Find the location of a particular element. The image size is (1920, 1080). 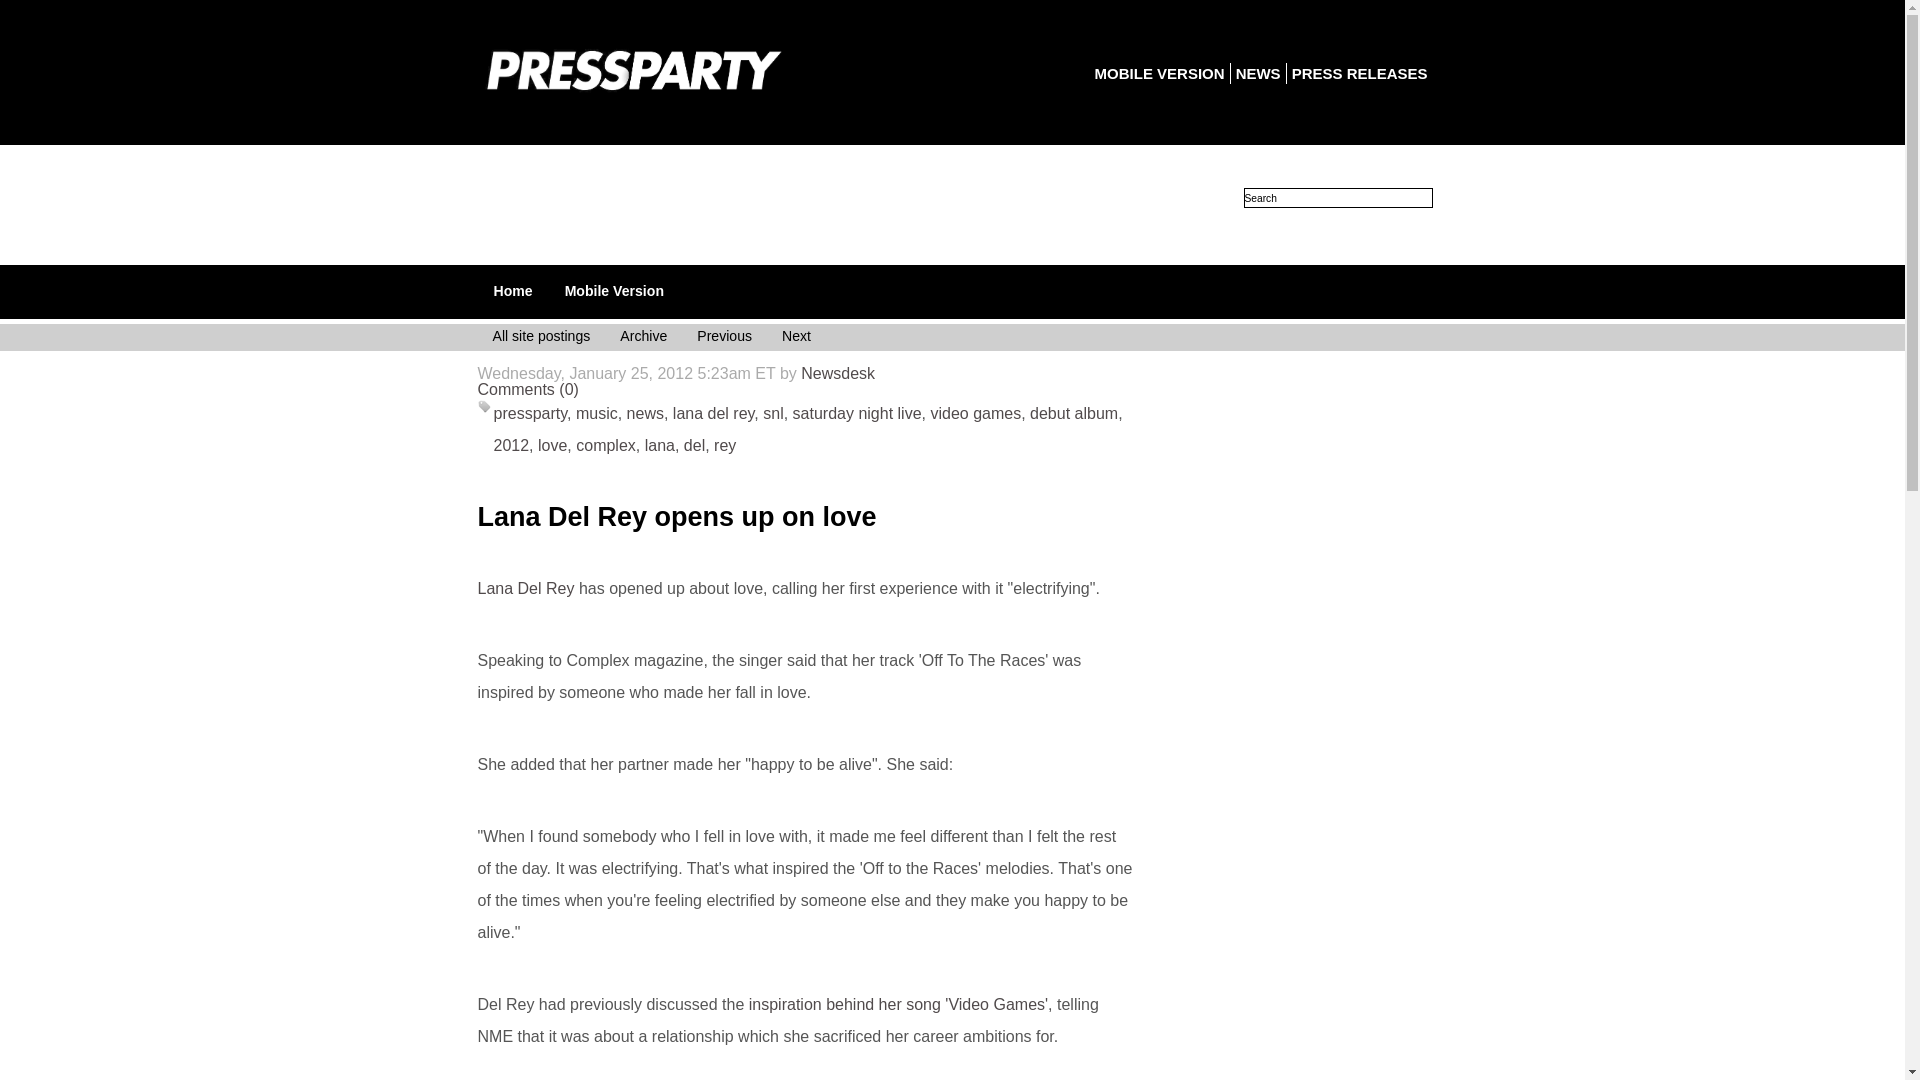

inspiration behind her song 'Video Games' is located at coordinates (898, 1004).